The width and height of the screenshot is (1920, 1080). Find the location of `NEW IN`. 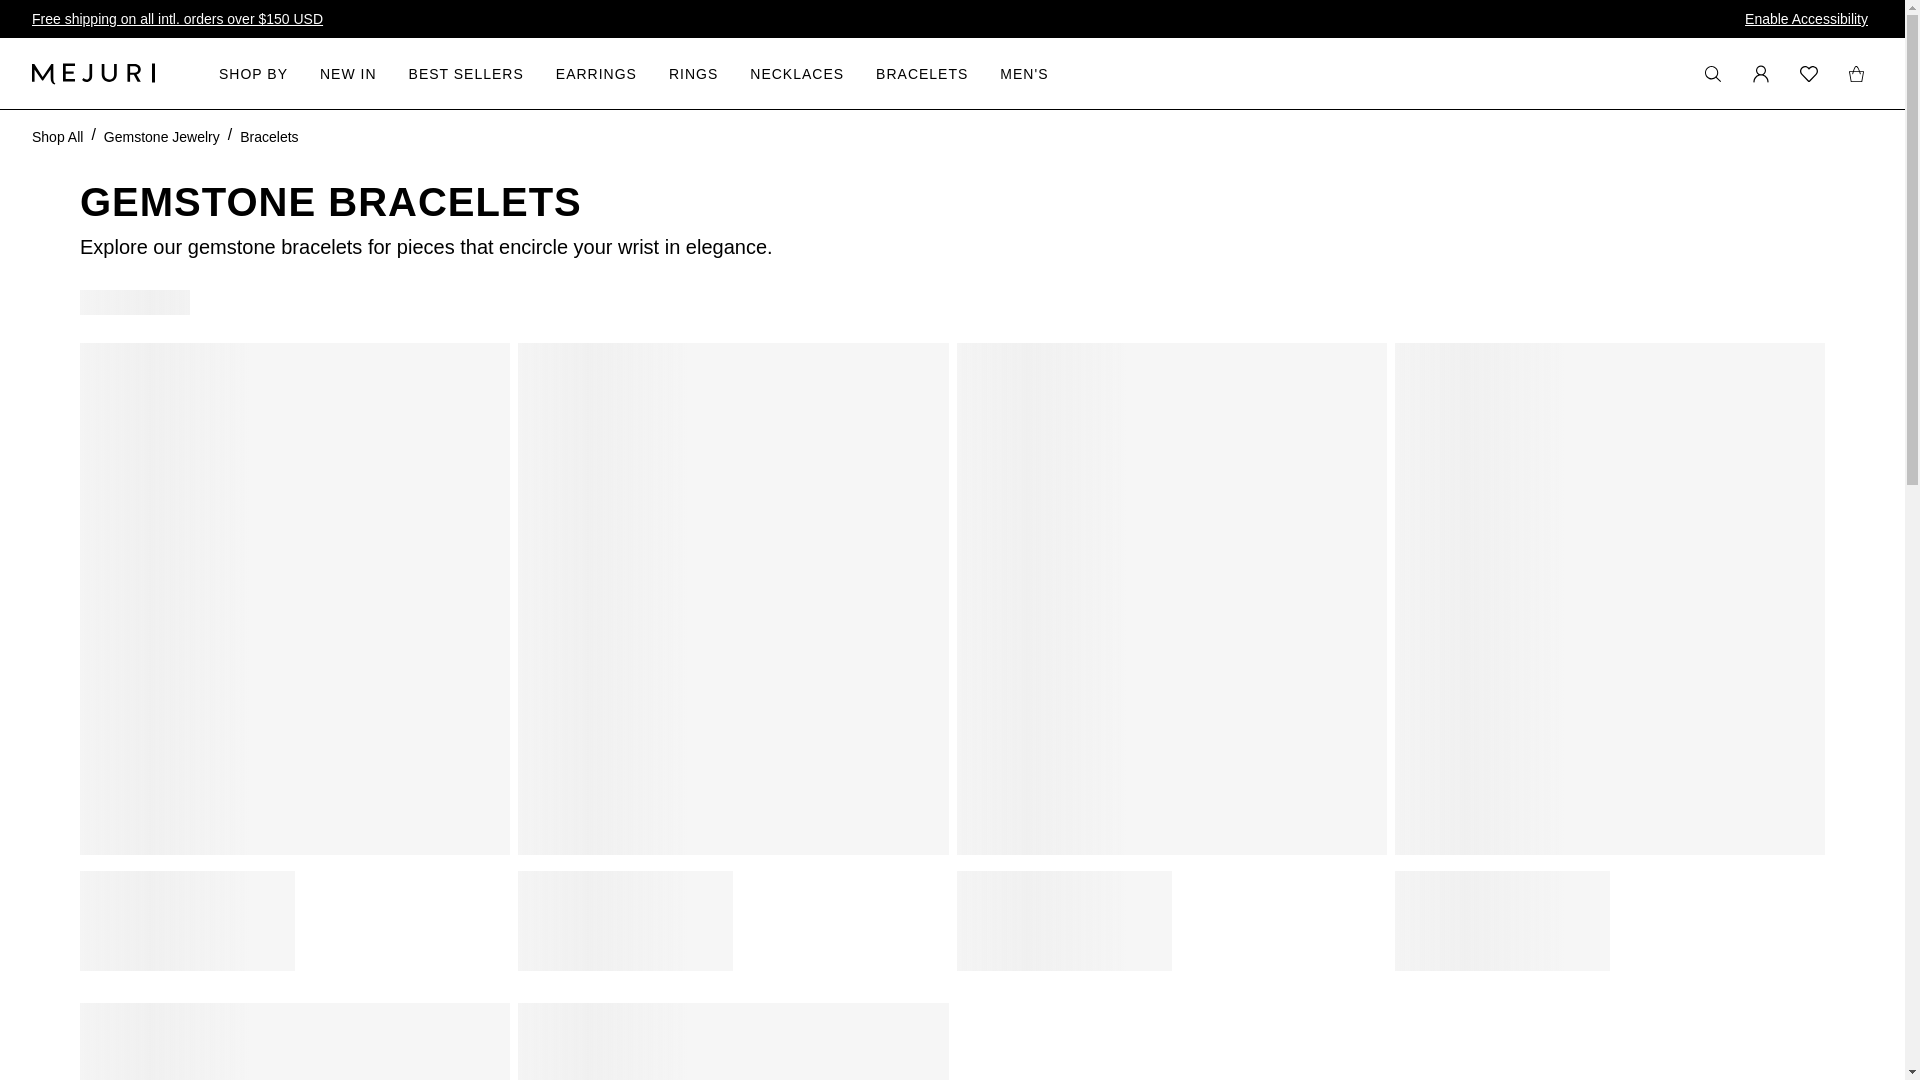

NEW IN is located at coordinates (348, 72).